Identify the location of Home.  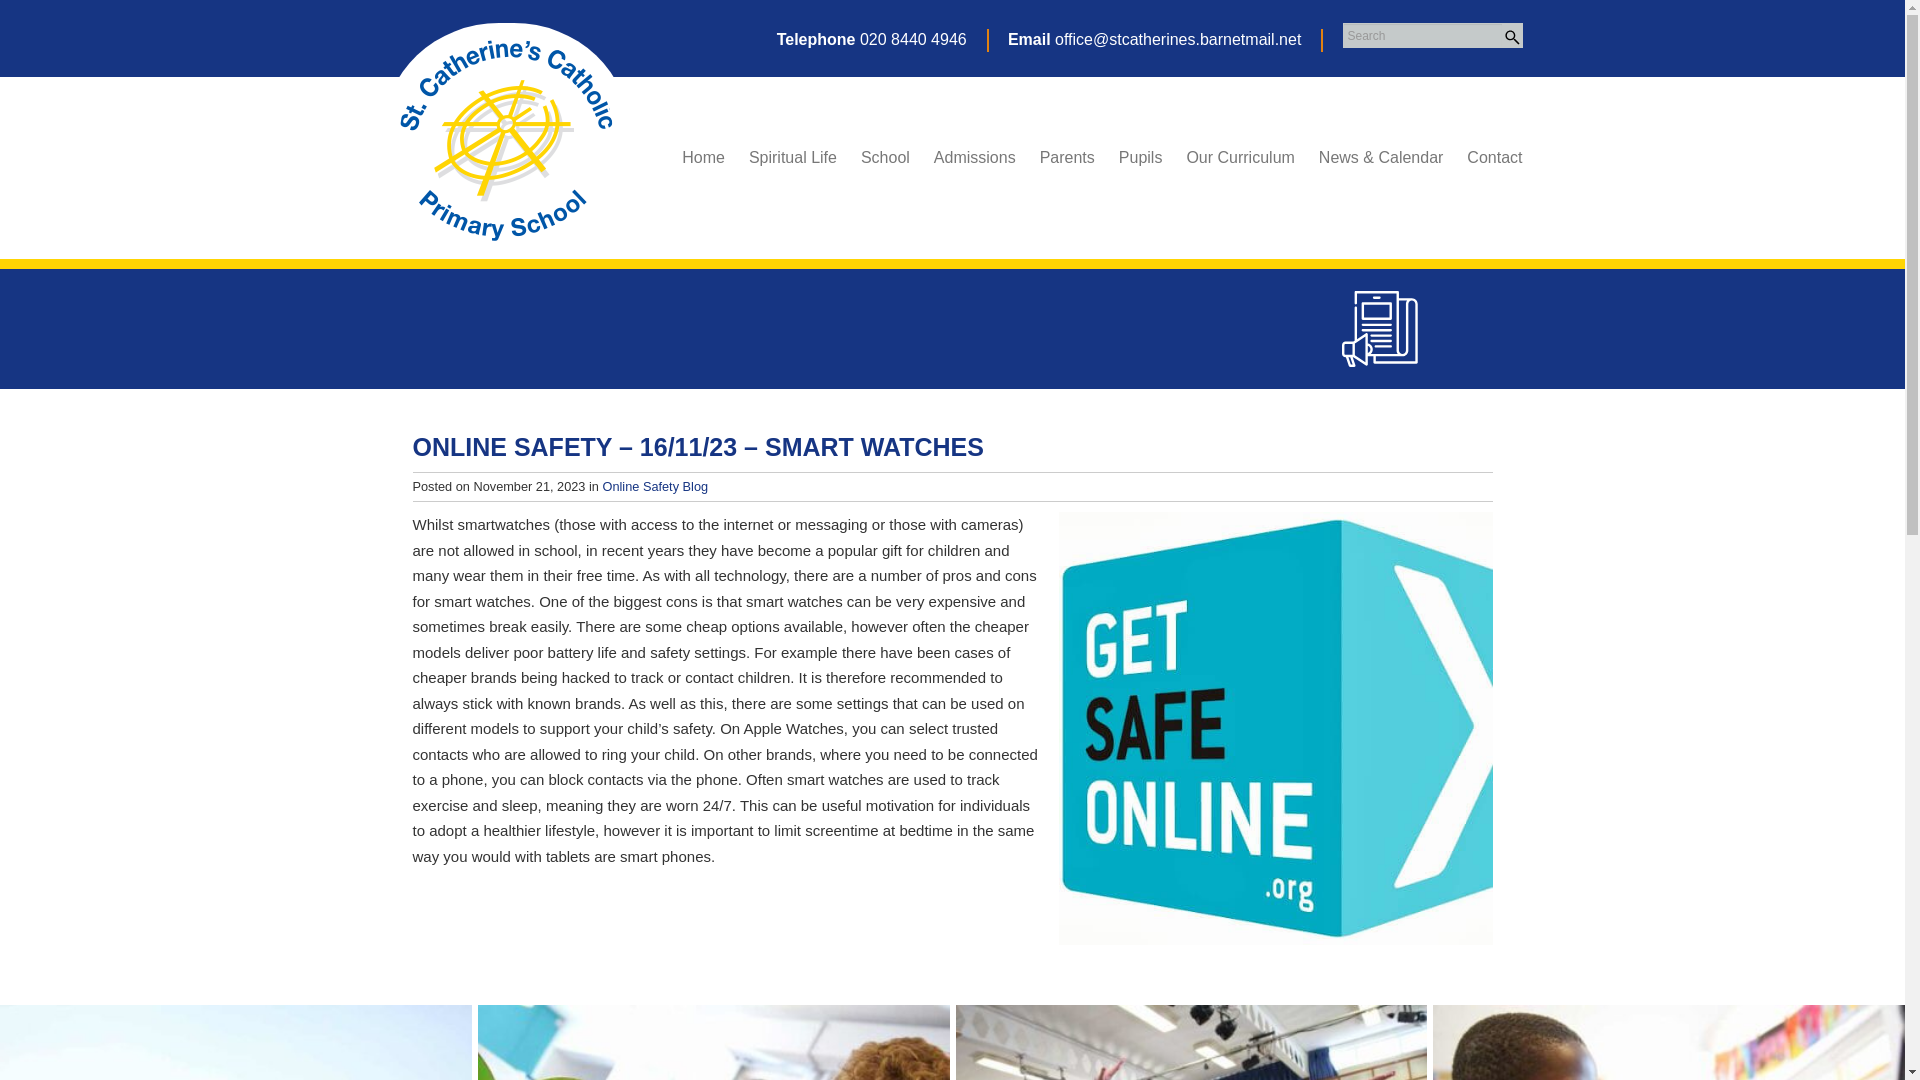
(703, 157).